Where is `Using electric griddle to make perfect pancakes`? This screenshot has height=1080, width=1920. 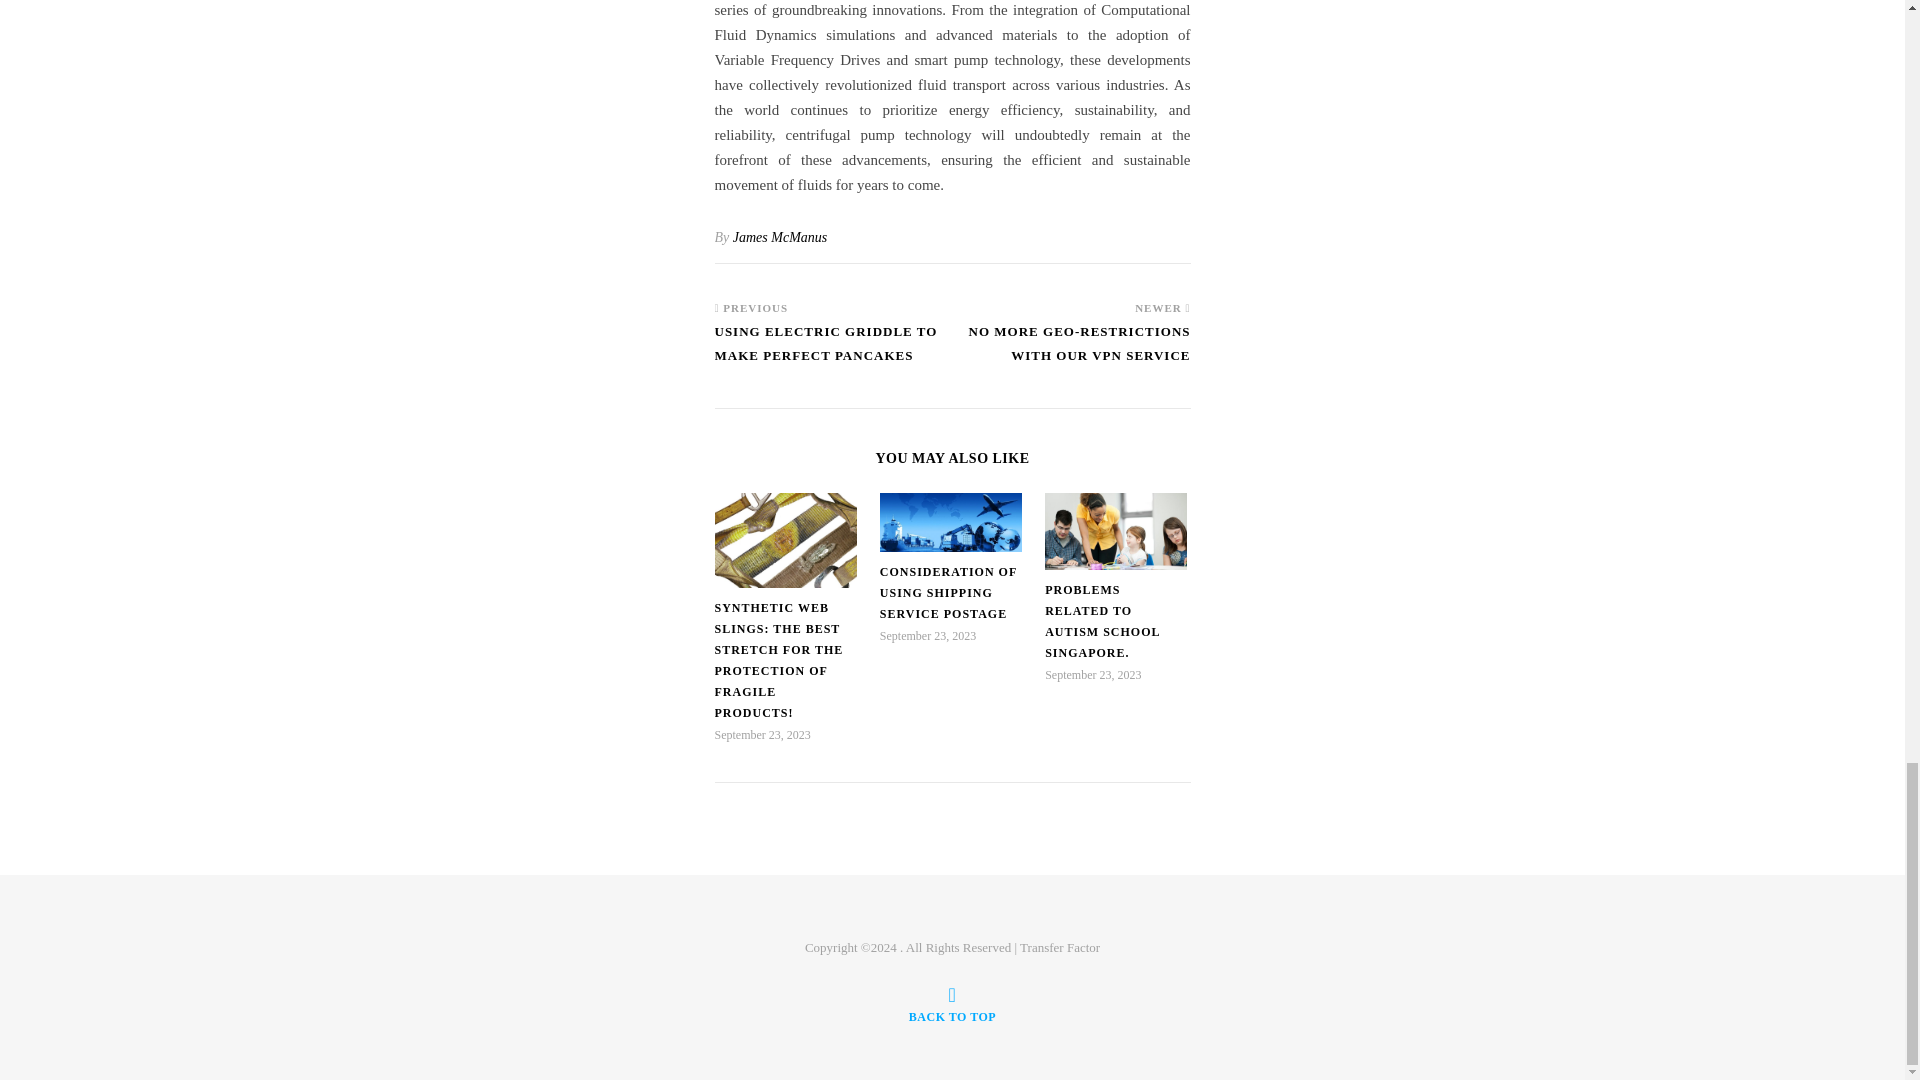 Using electric griddle to make perfect pancakes is located at coordinates (833, 352).